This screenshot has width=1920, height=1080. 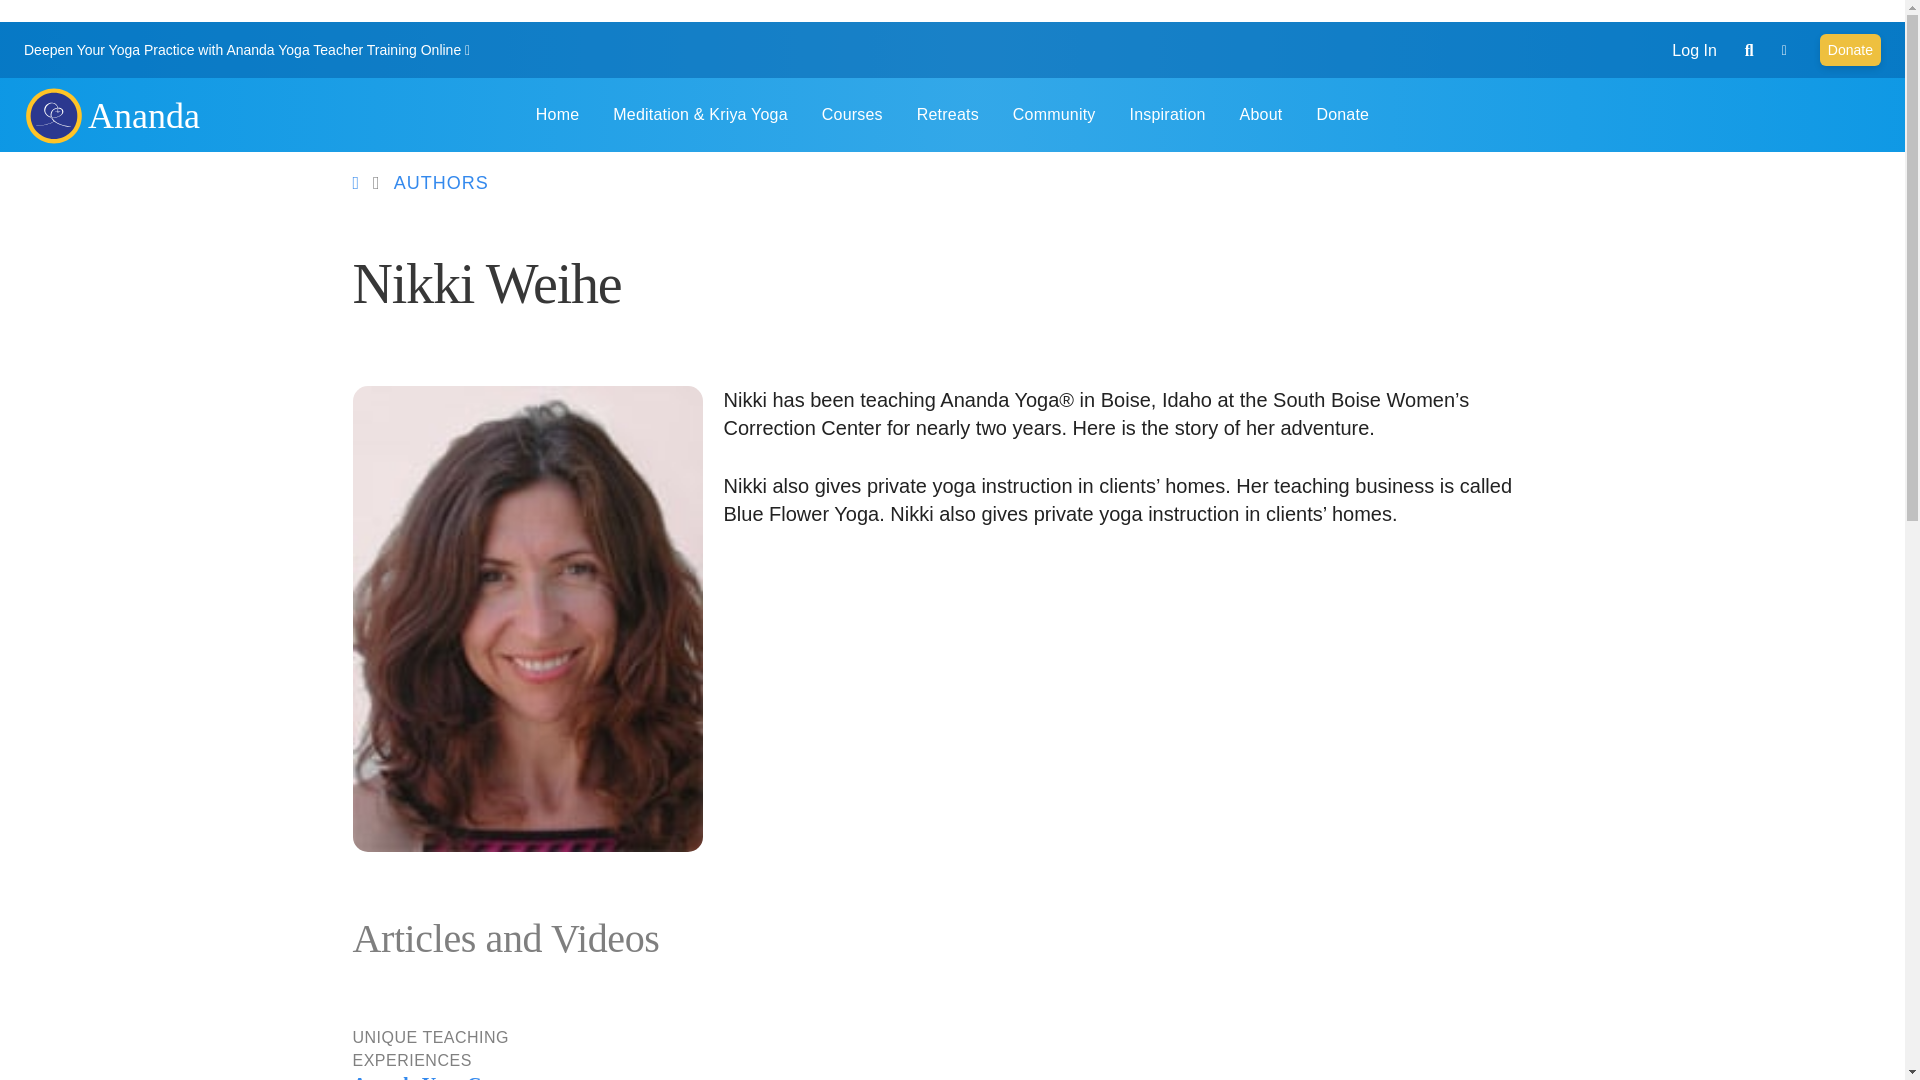 What do you see at coordinates (556, 114) in the screenshot?
I see `Home` at bounding box center [556, 114].